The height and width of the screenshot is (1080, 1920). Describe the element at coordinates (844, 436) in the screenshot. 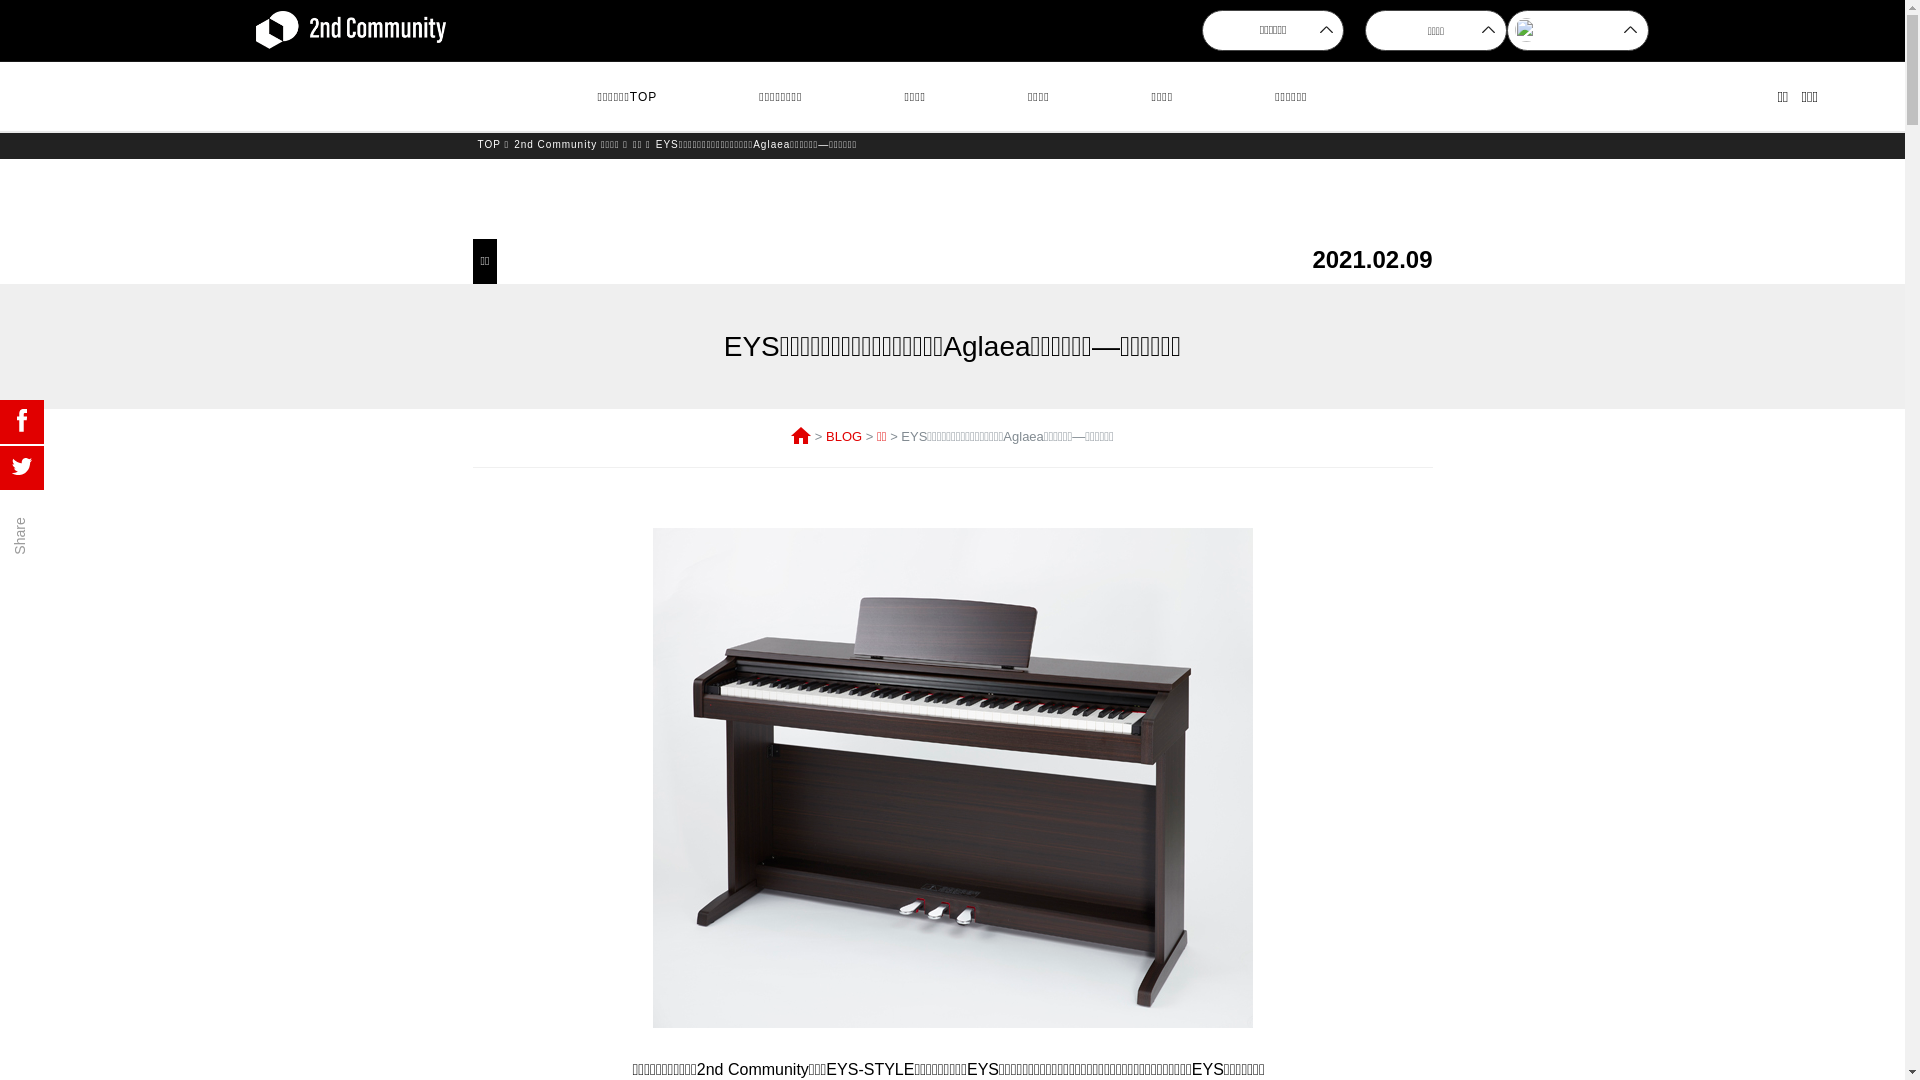

I see `BLOG` at that location.